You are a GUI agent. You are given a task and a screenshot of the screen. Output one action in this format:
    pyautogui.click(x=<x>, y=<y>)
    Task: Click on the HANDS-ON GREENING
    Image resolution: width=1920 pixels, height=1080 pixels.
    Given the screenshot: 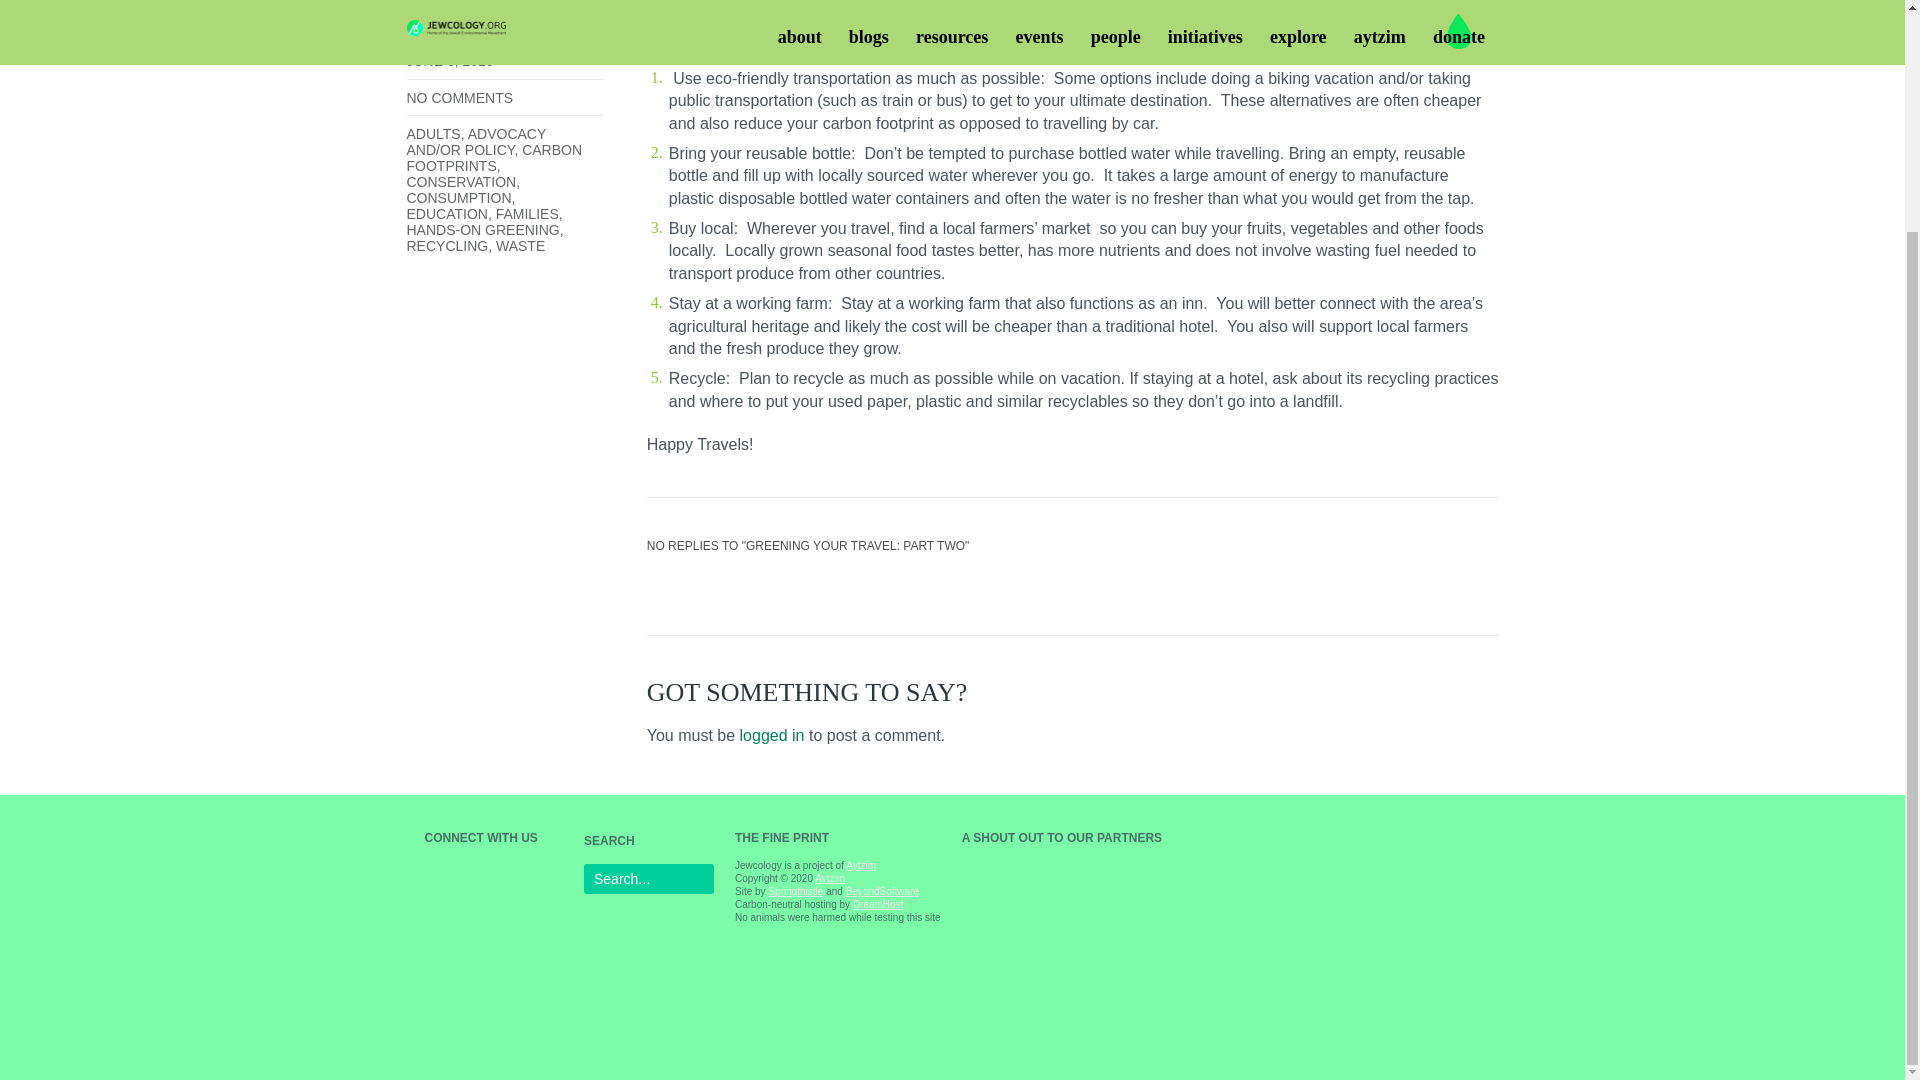 What is the action you would take?
    pyautogui.click(x=482, y=230)
    